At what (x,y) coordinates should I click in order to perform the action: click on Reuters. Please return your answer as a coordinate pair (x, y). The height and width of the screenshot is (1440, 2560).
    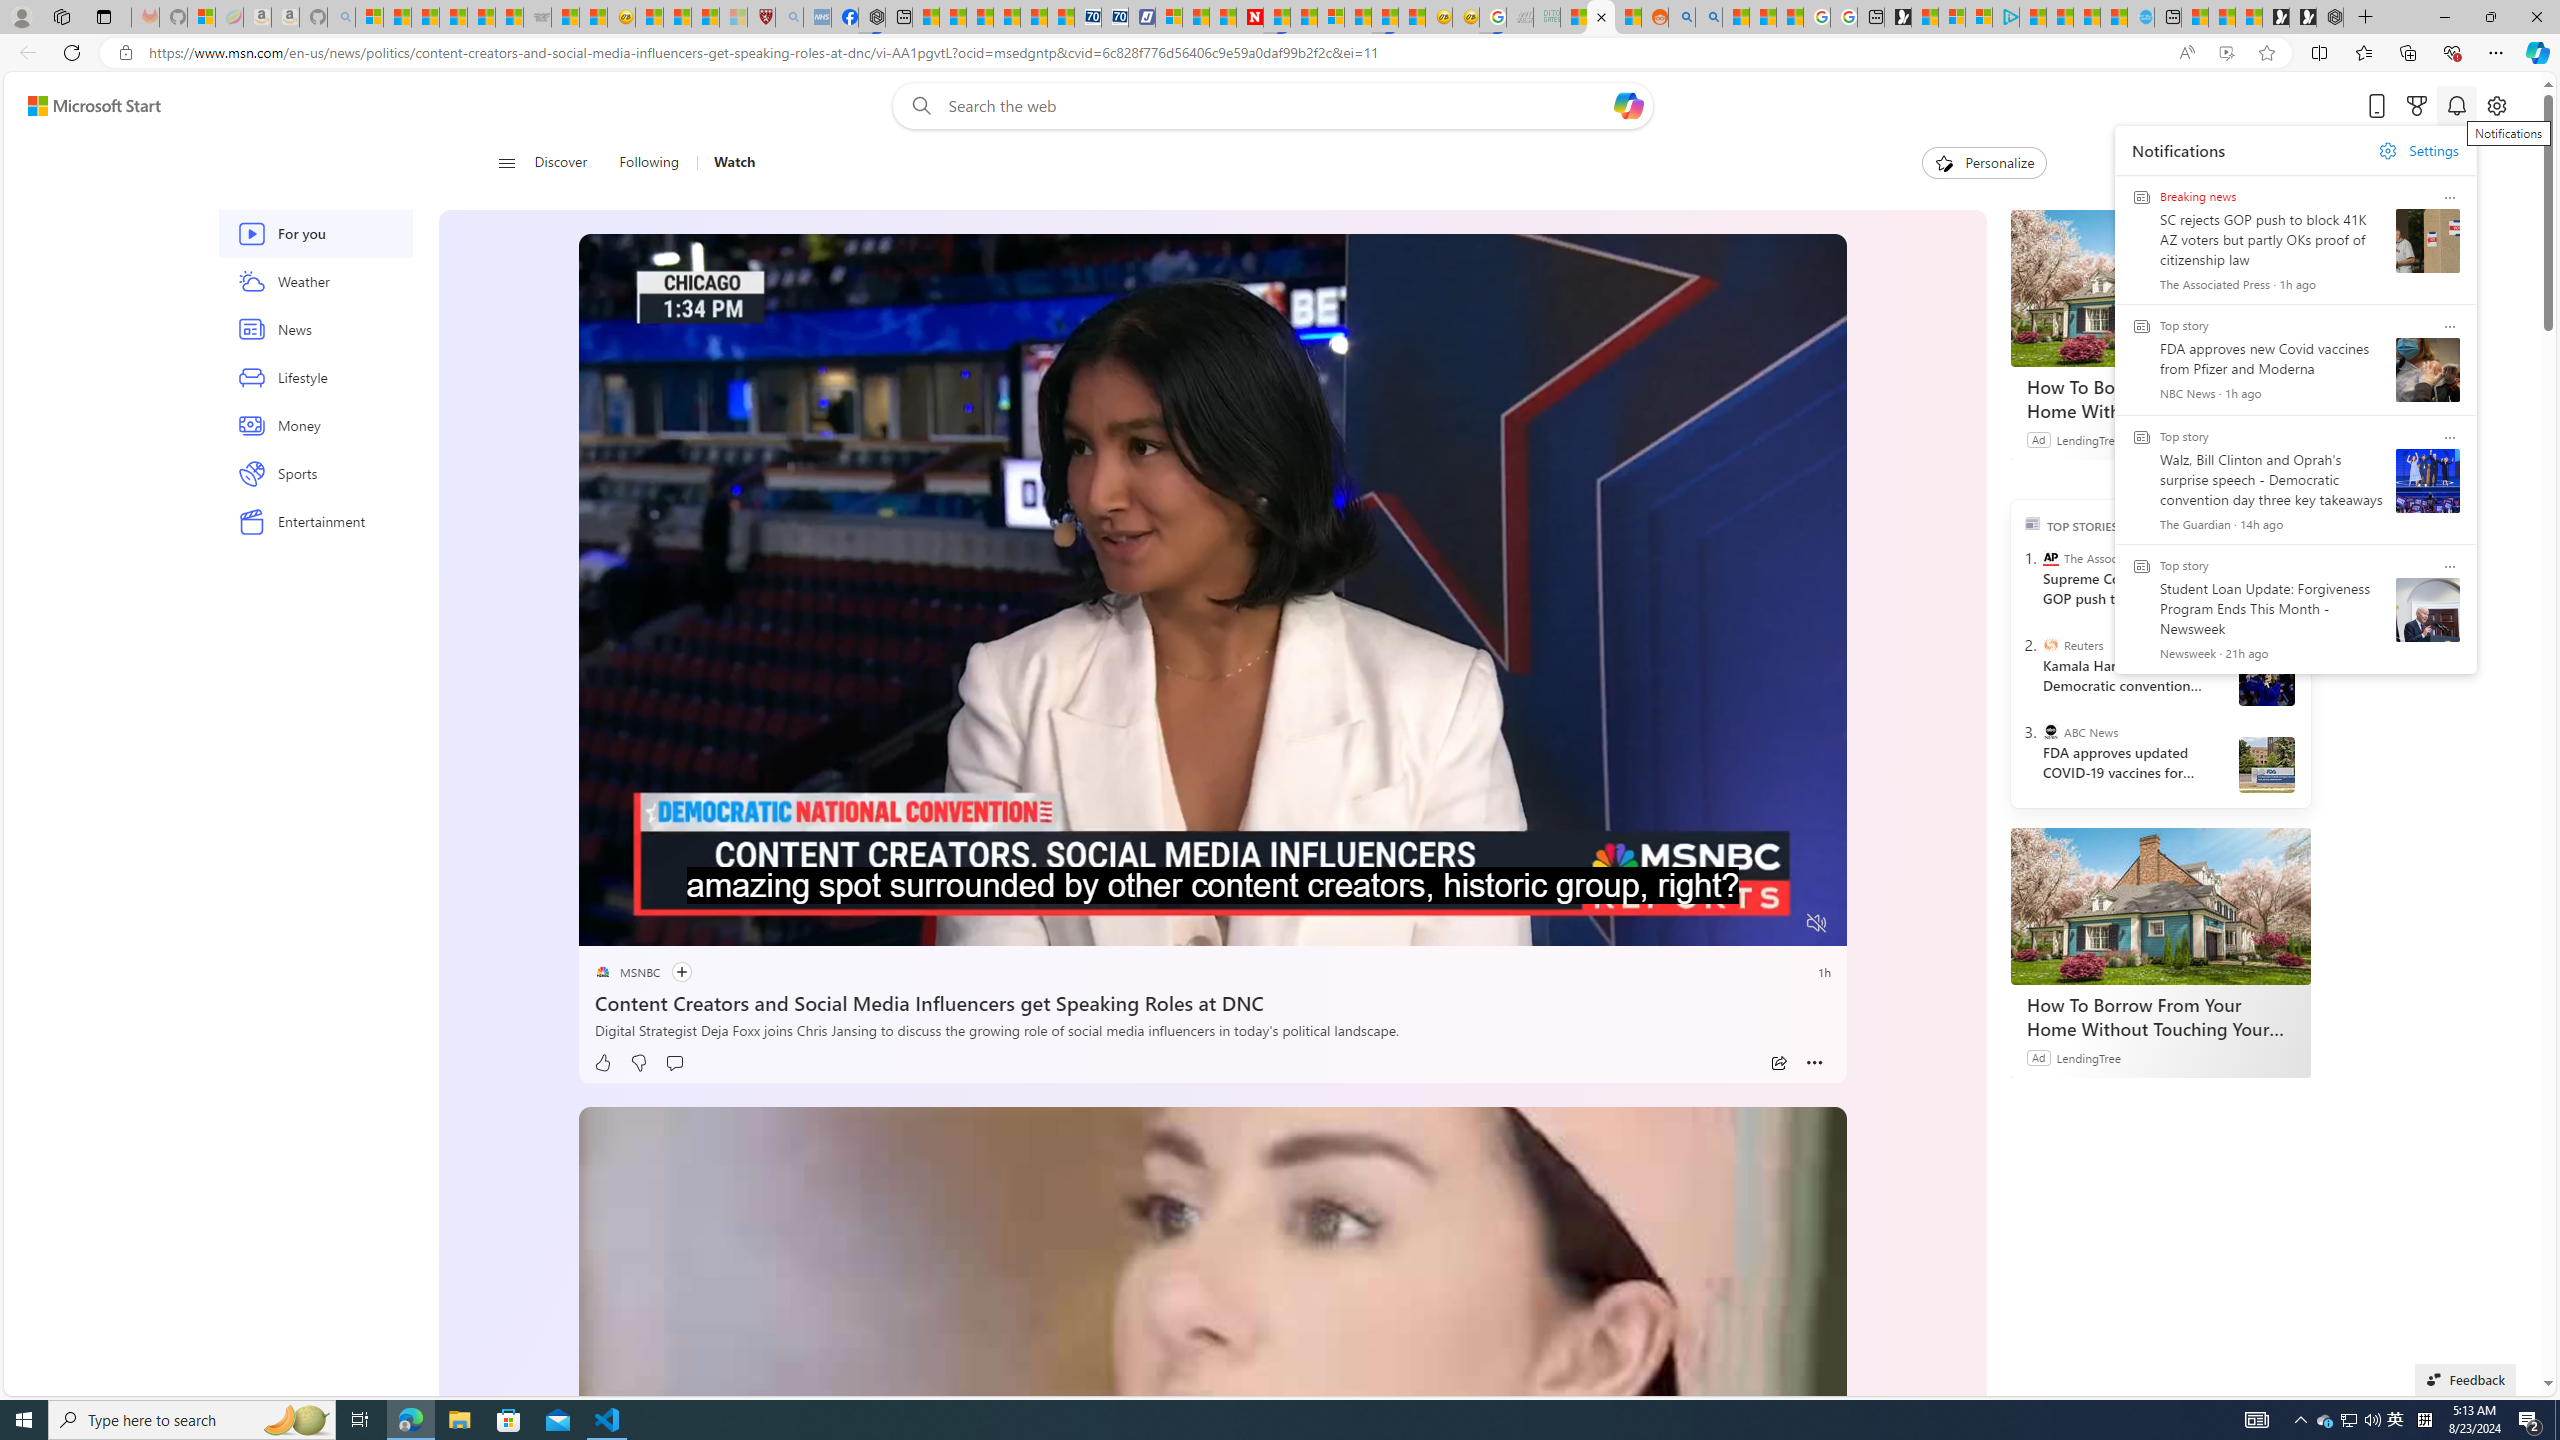
    Looking at the image, I should click on (2050, 644).